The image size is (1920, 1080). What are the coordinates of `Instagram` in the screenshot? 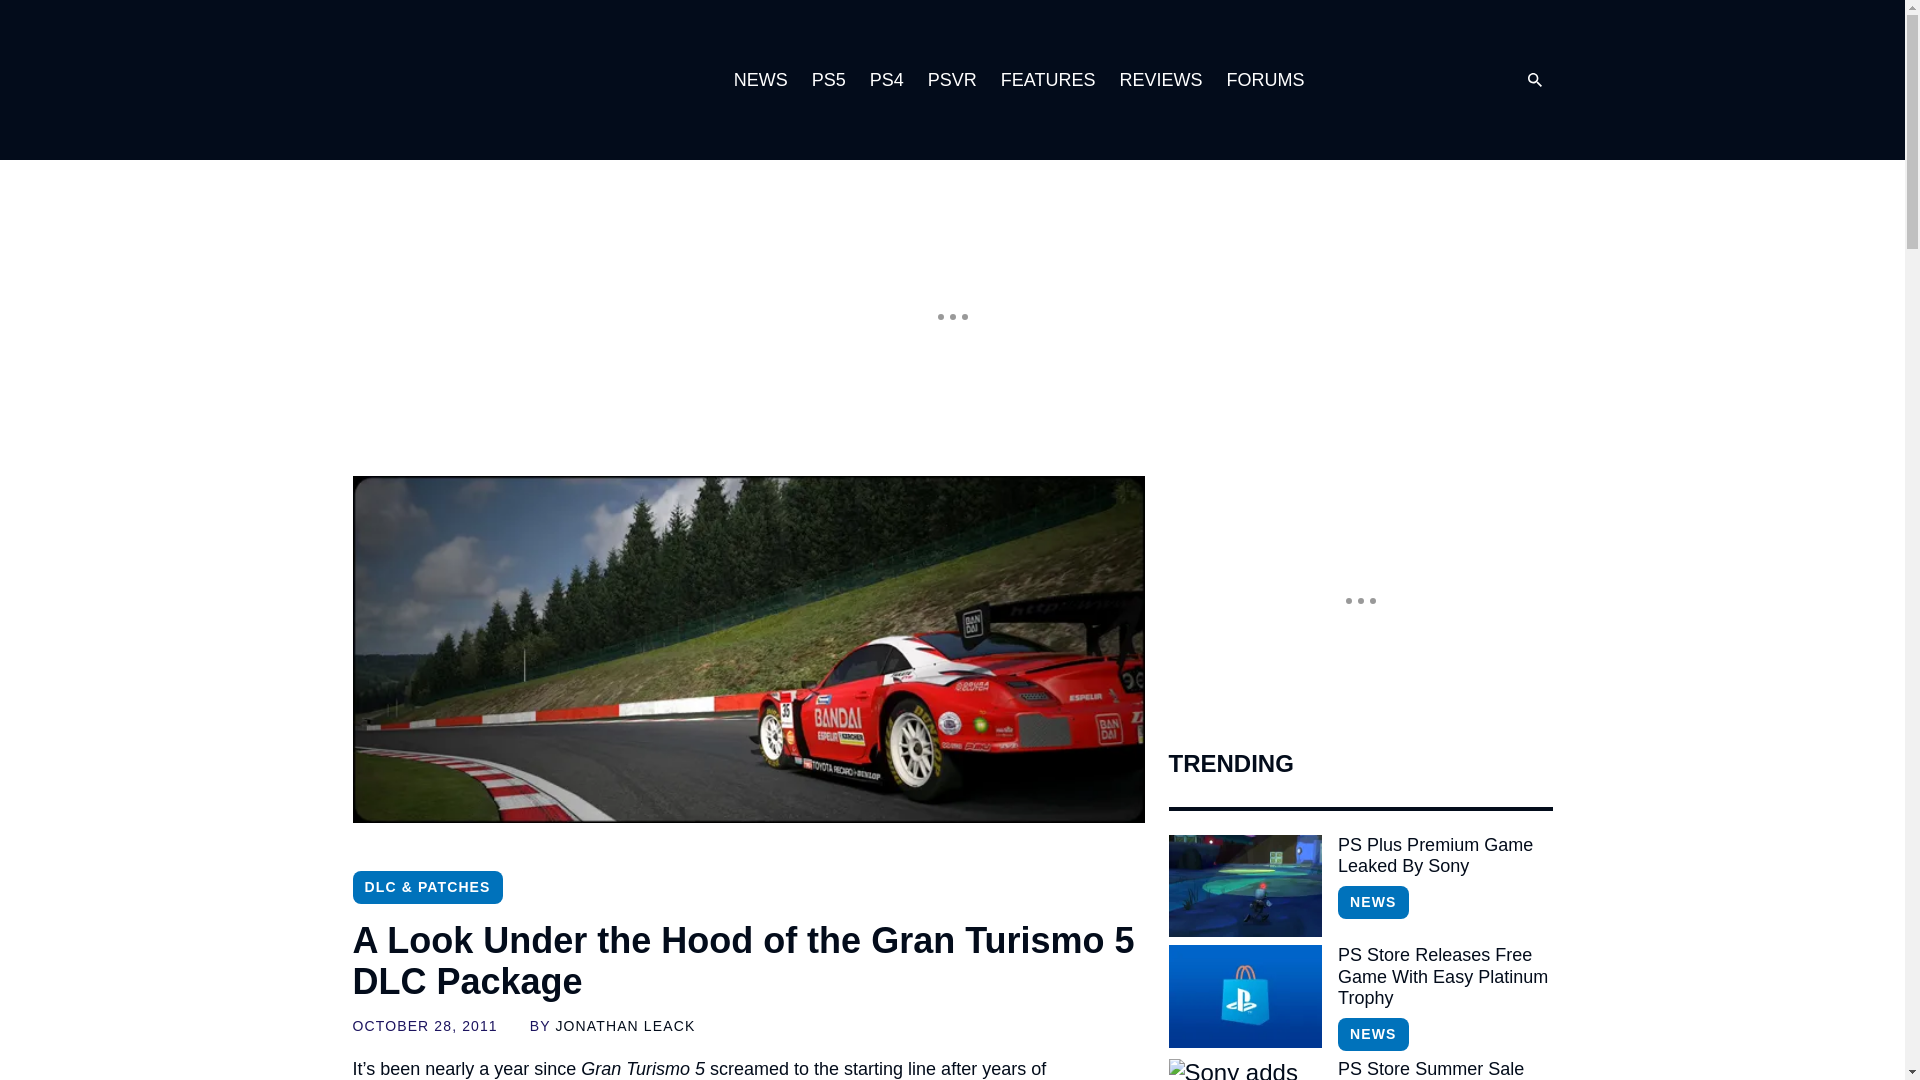 It's located at (1383, 80).